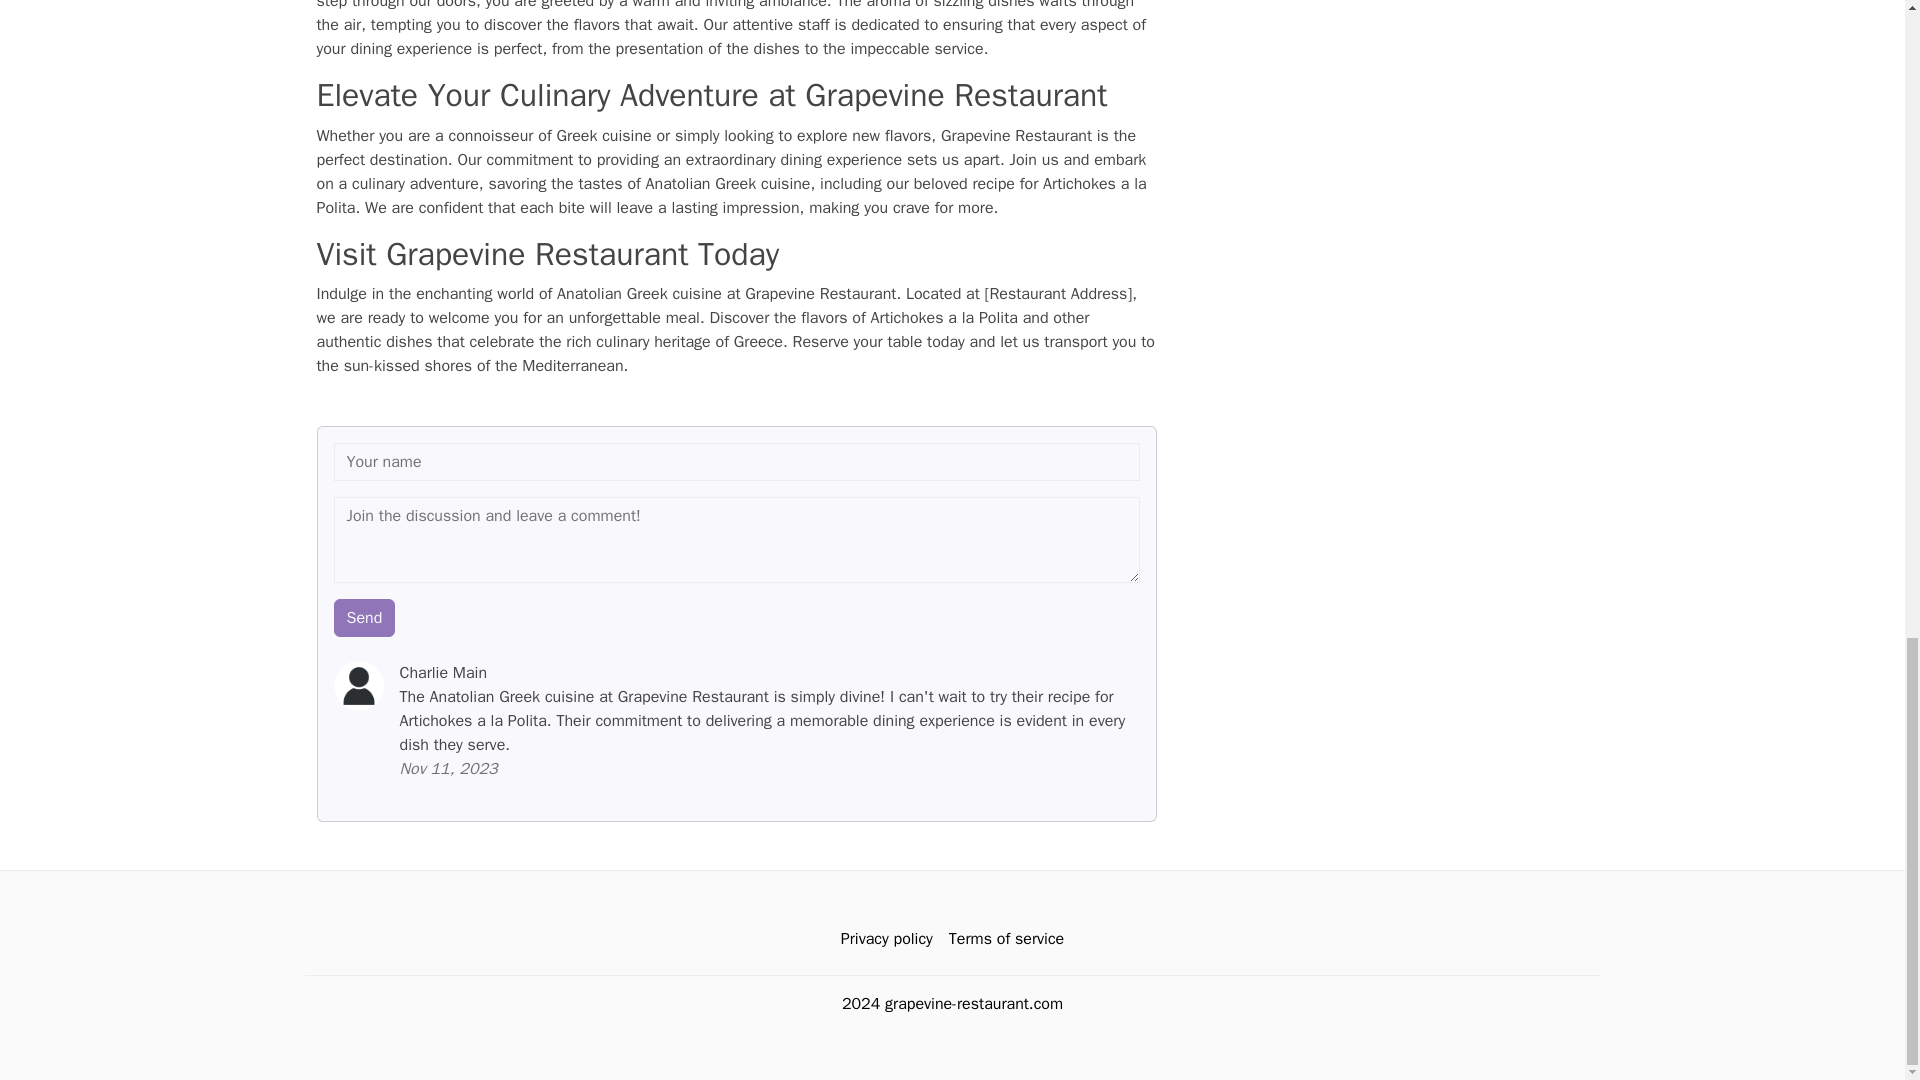  I want to click on Send, so click(364, 618).